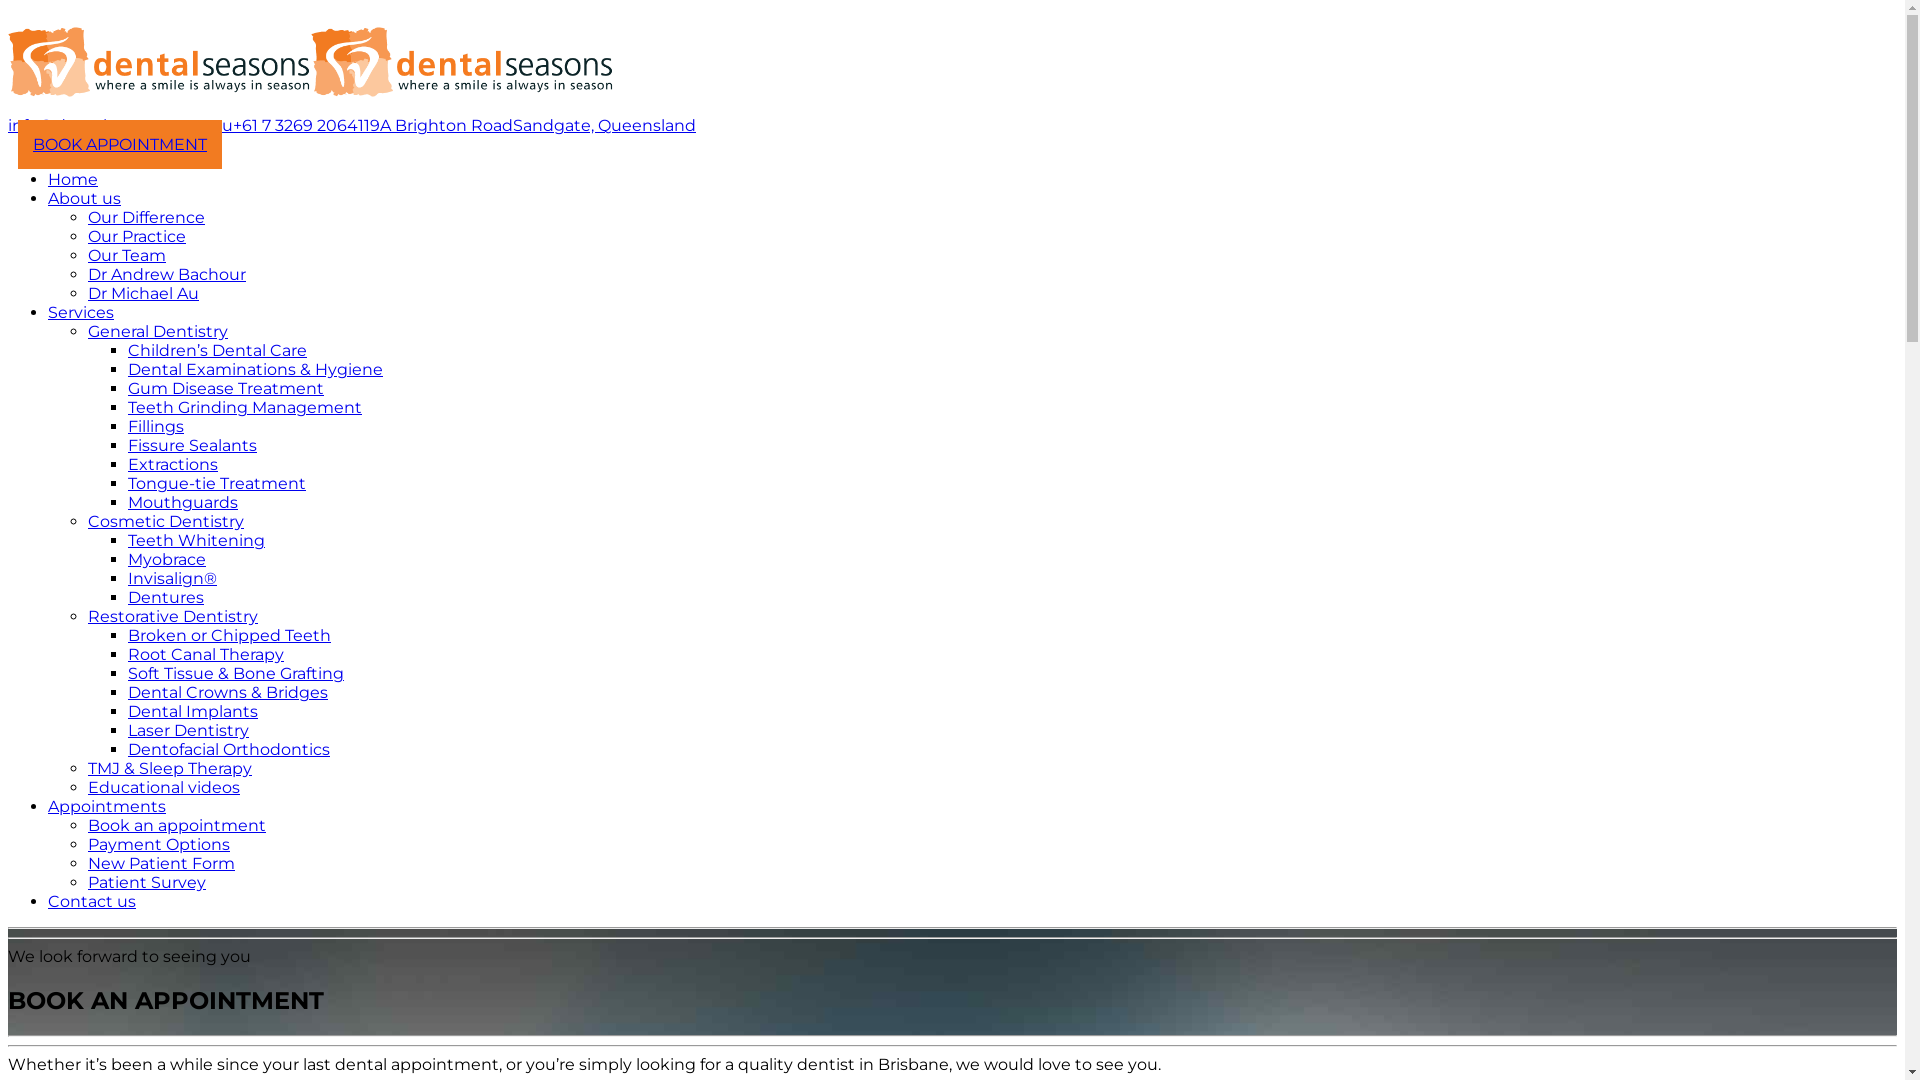 This screenshot has width=1920, height=1080. What do you see at coordinates (226, 388) in the screenshot?
I see `Gum Disease Treatment` at bounding box center [226, 388].